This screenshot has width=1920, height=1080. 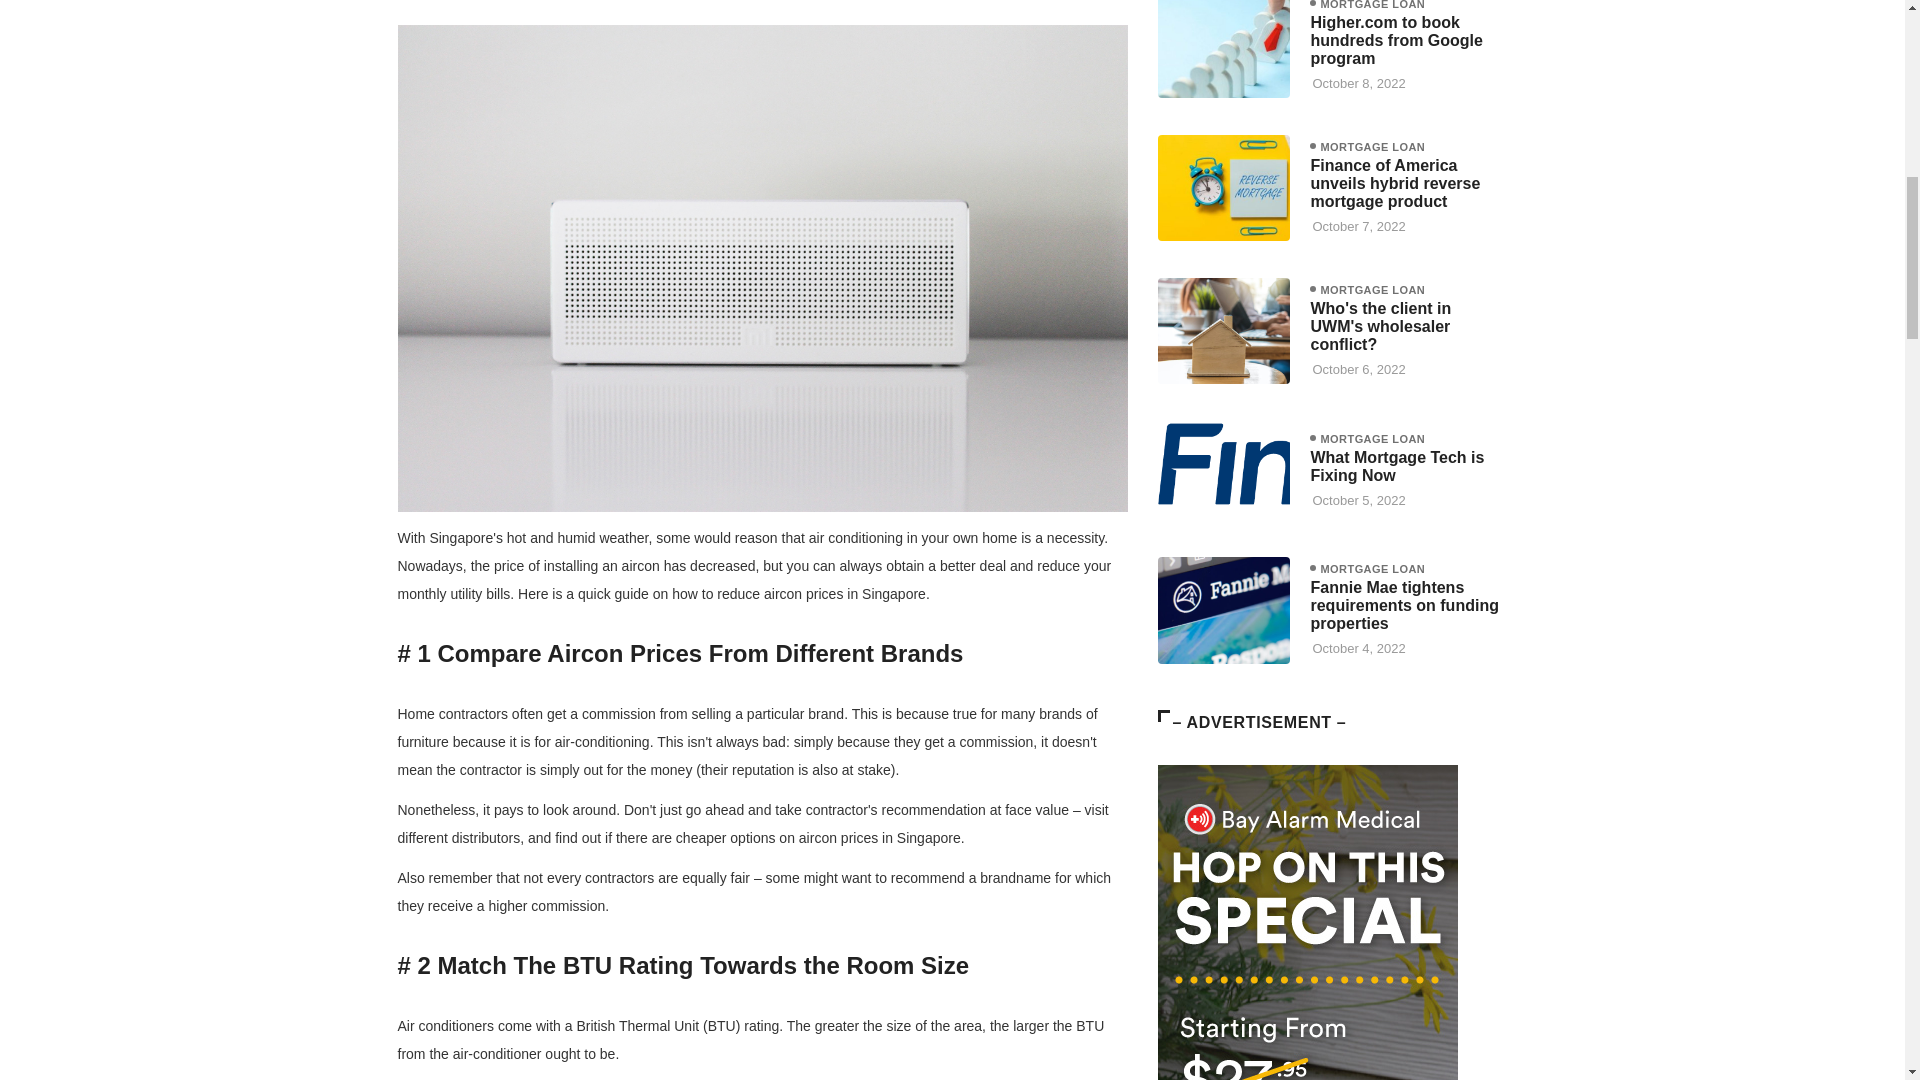 I want to click on Fannie Mae tightens requirements on funding properties, so click(x=1403, y=604).